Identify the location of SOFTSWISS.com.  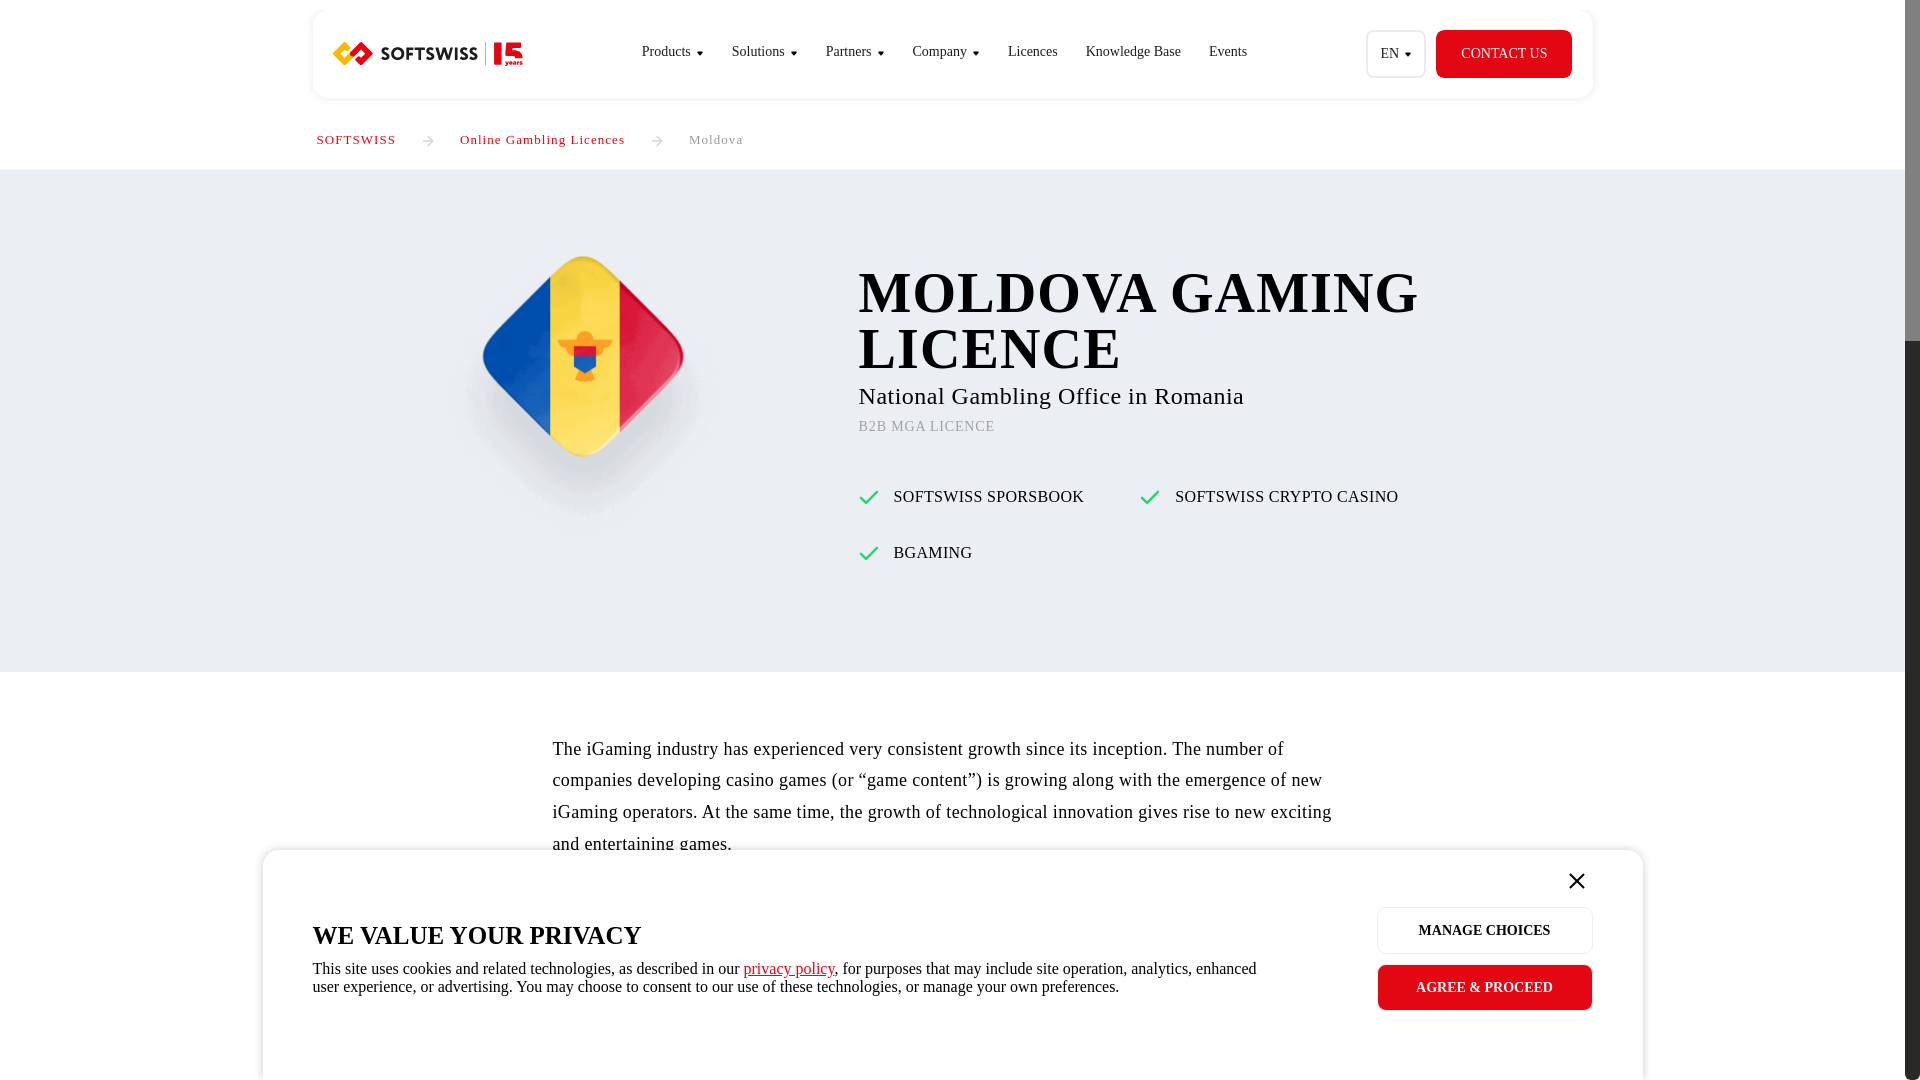
(427, 54).